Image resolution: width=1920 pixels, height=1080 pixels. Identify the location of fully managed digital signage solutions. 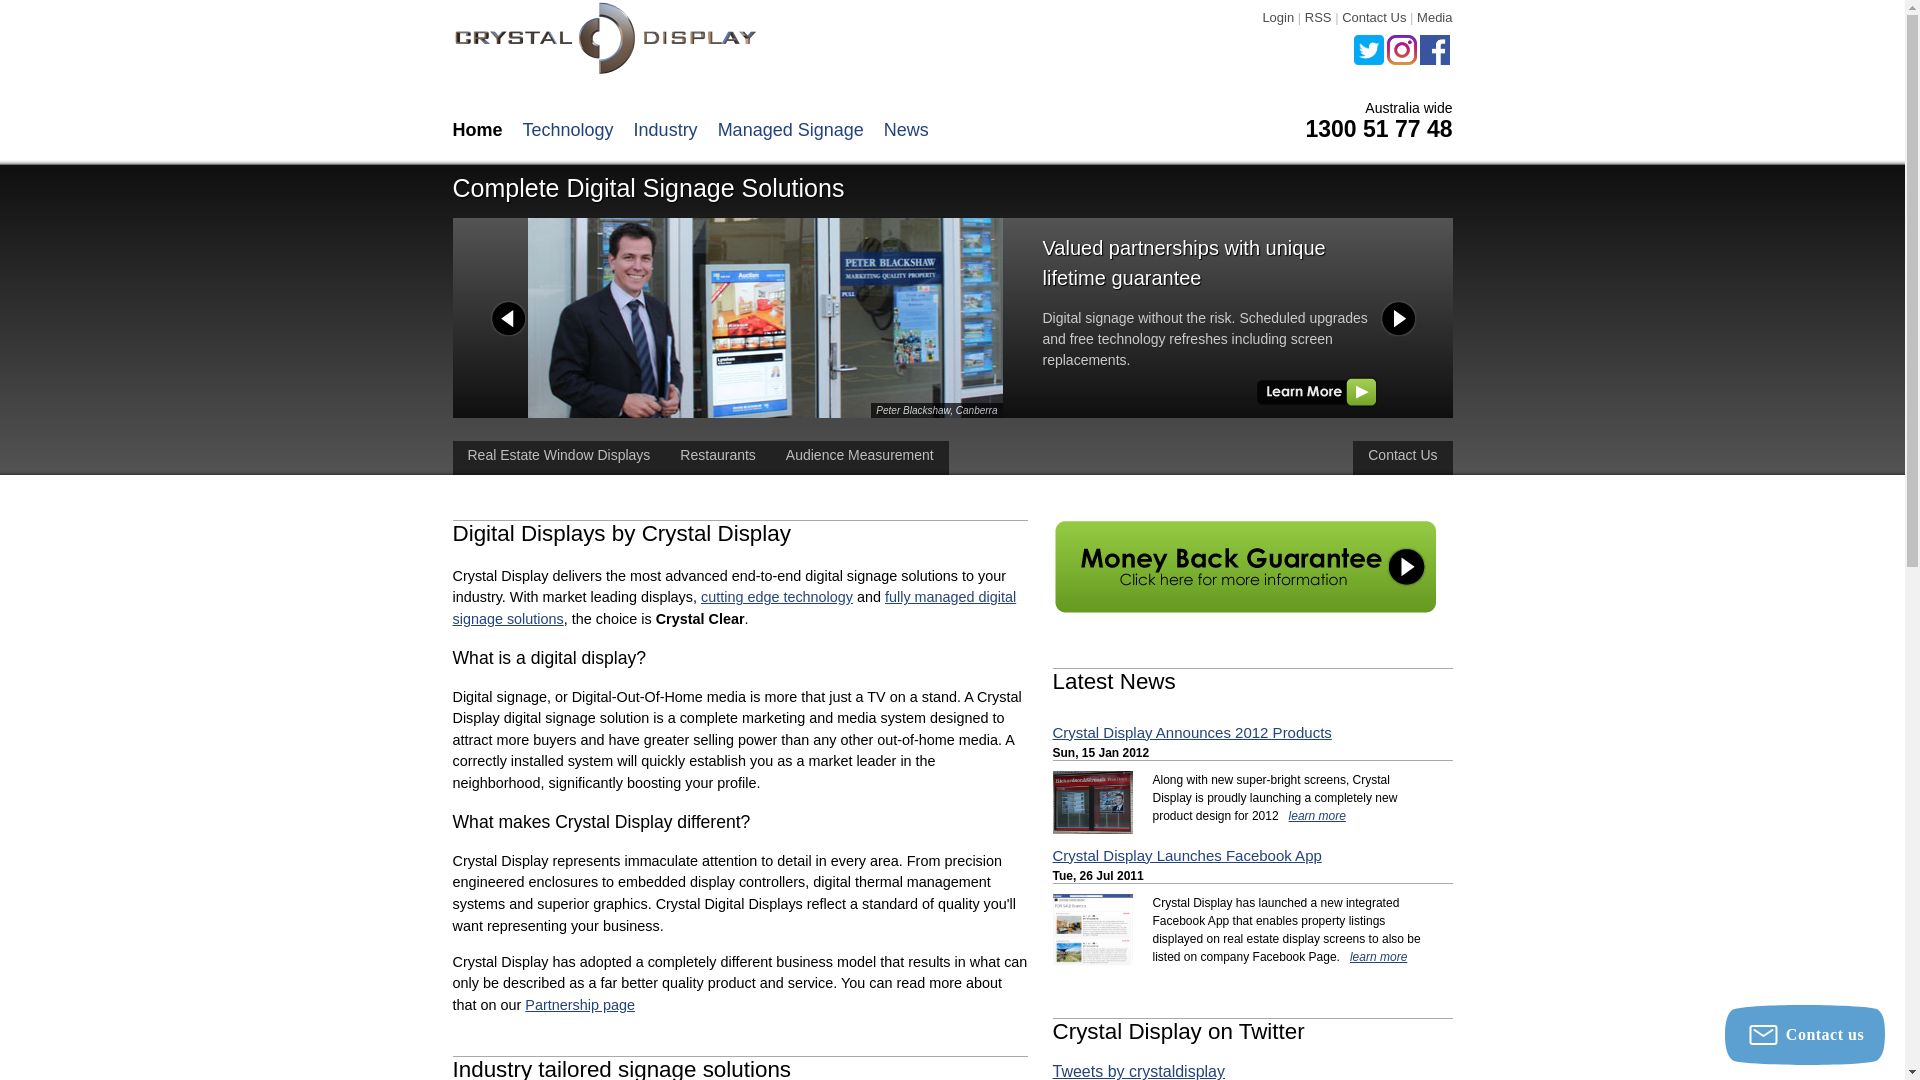
(734, 608).